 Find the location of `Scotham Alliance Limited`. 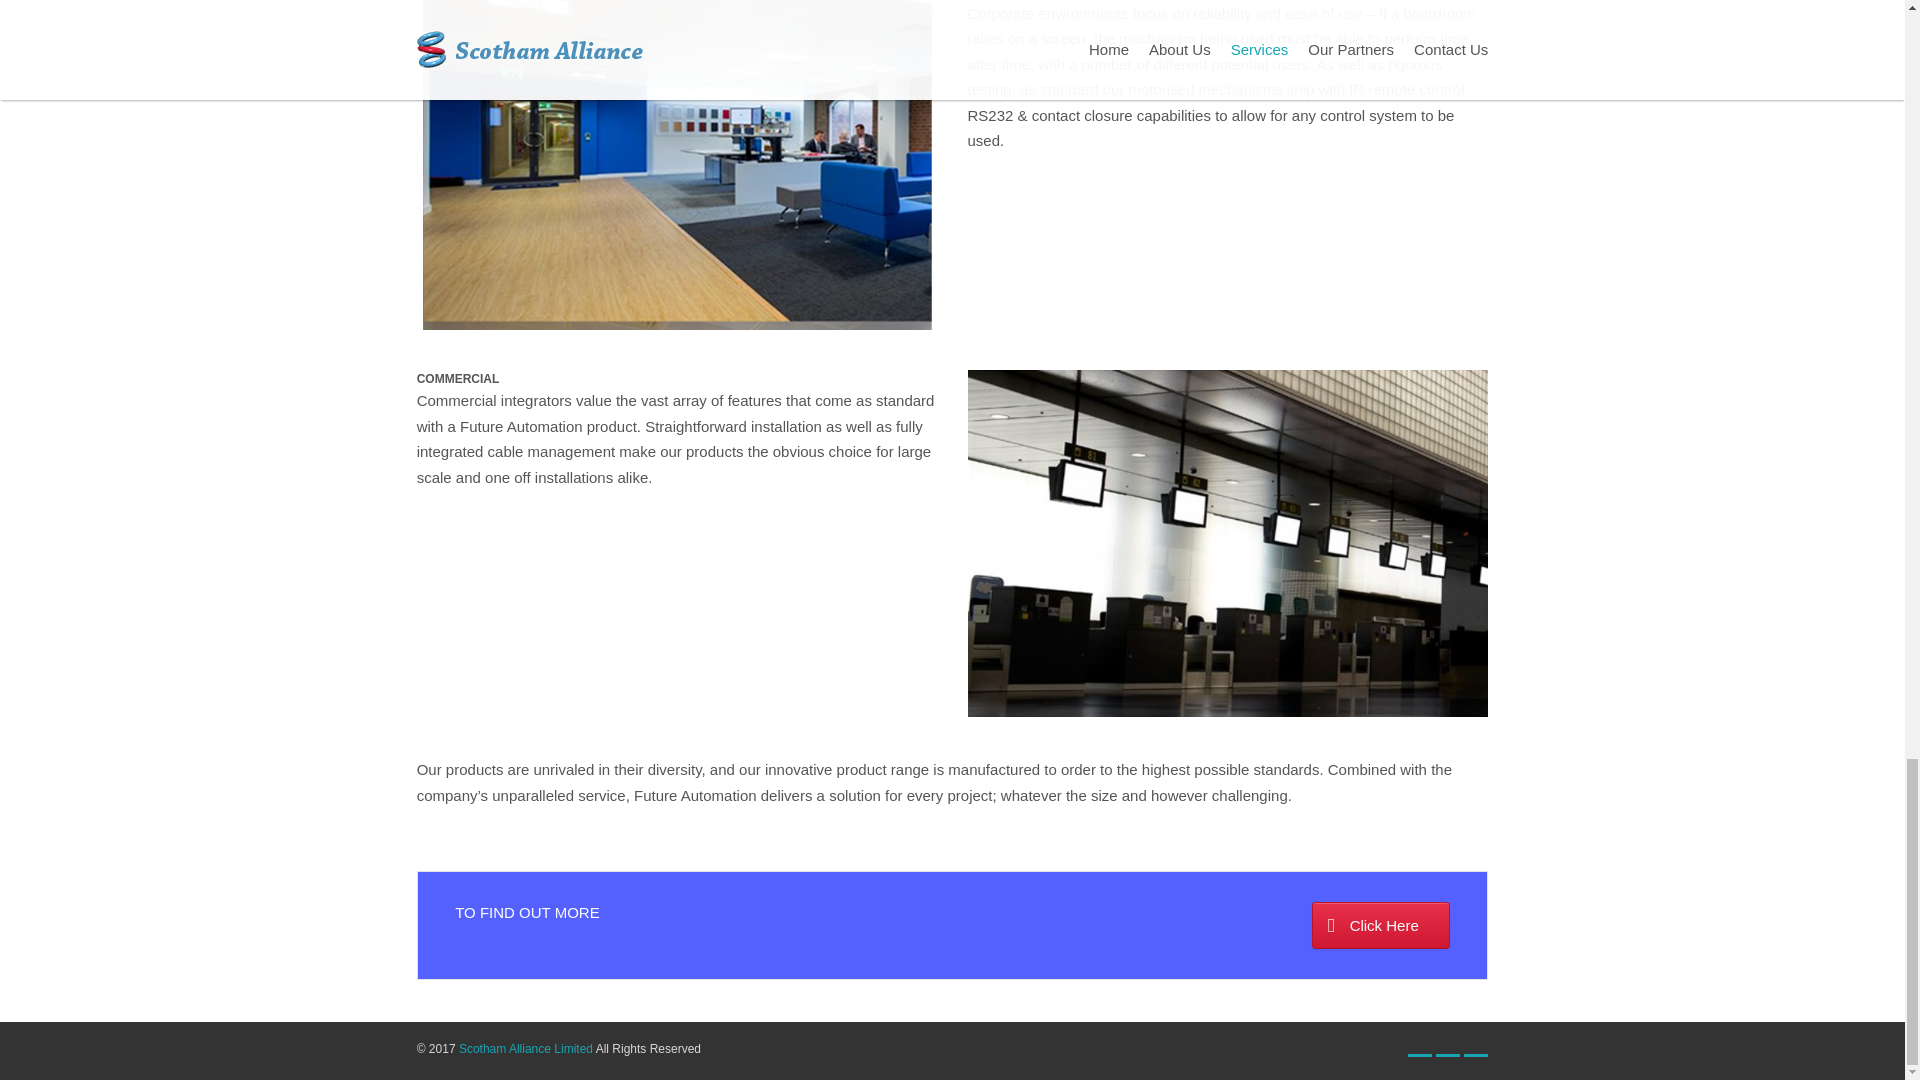

Scotham Alliance Limited is located at coordinates (526, 1049).